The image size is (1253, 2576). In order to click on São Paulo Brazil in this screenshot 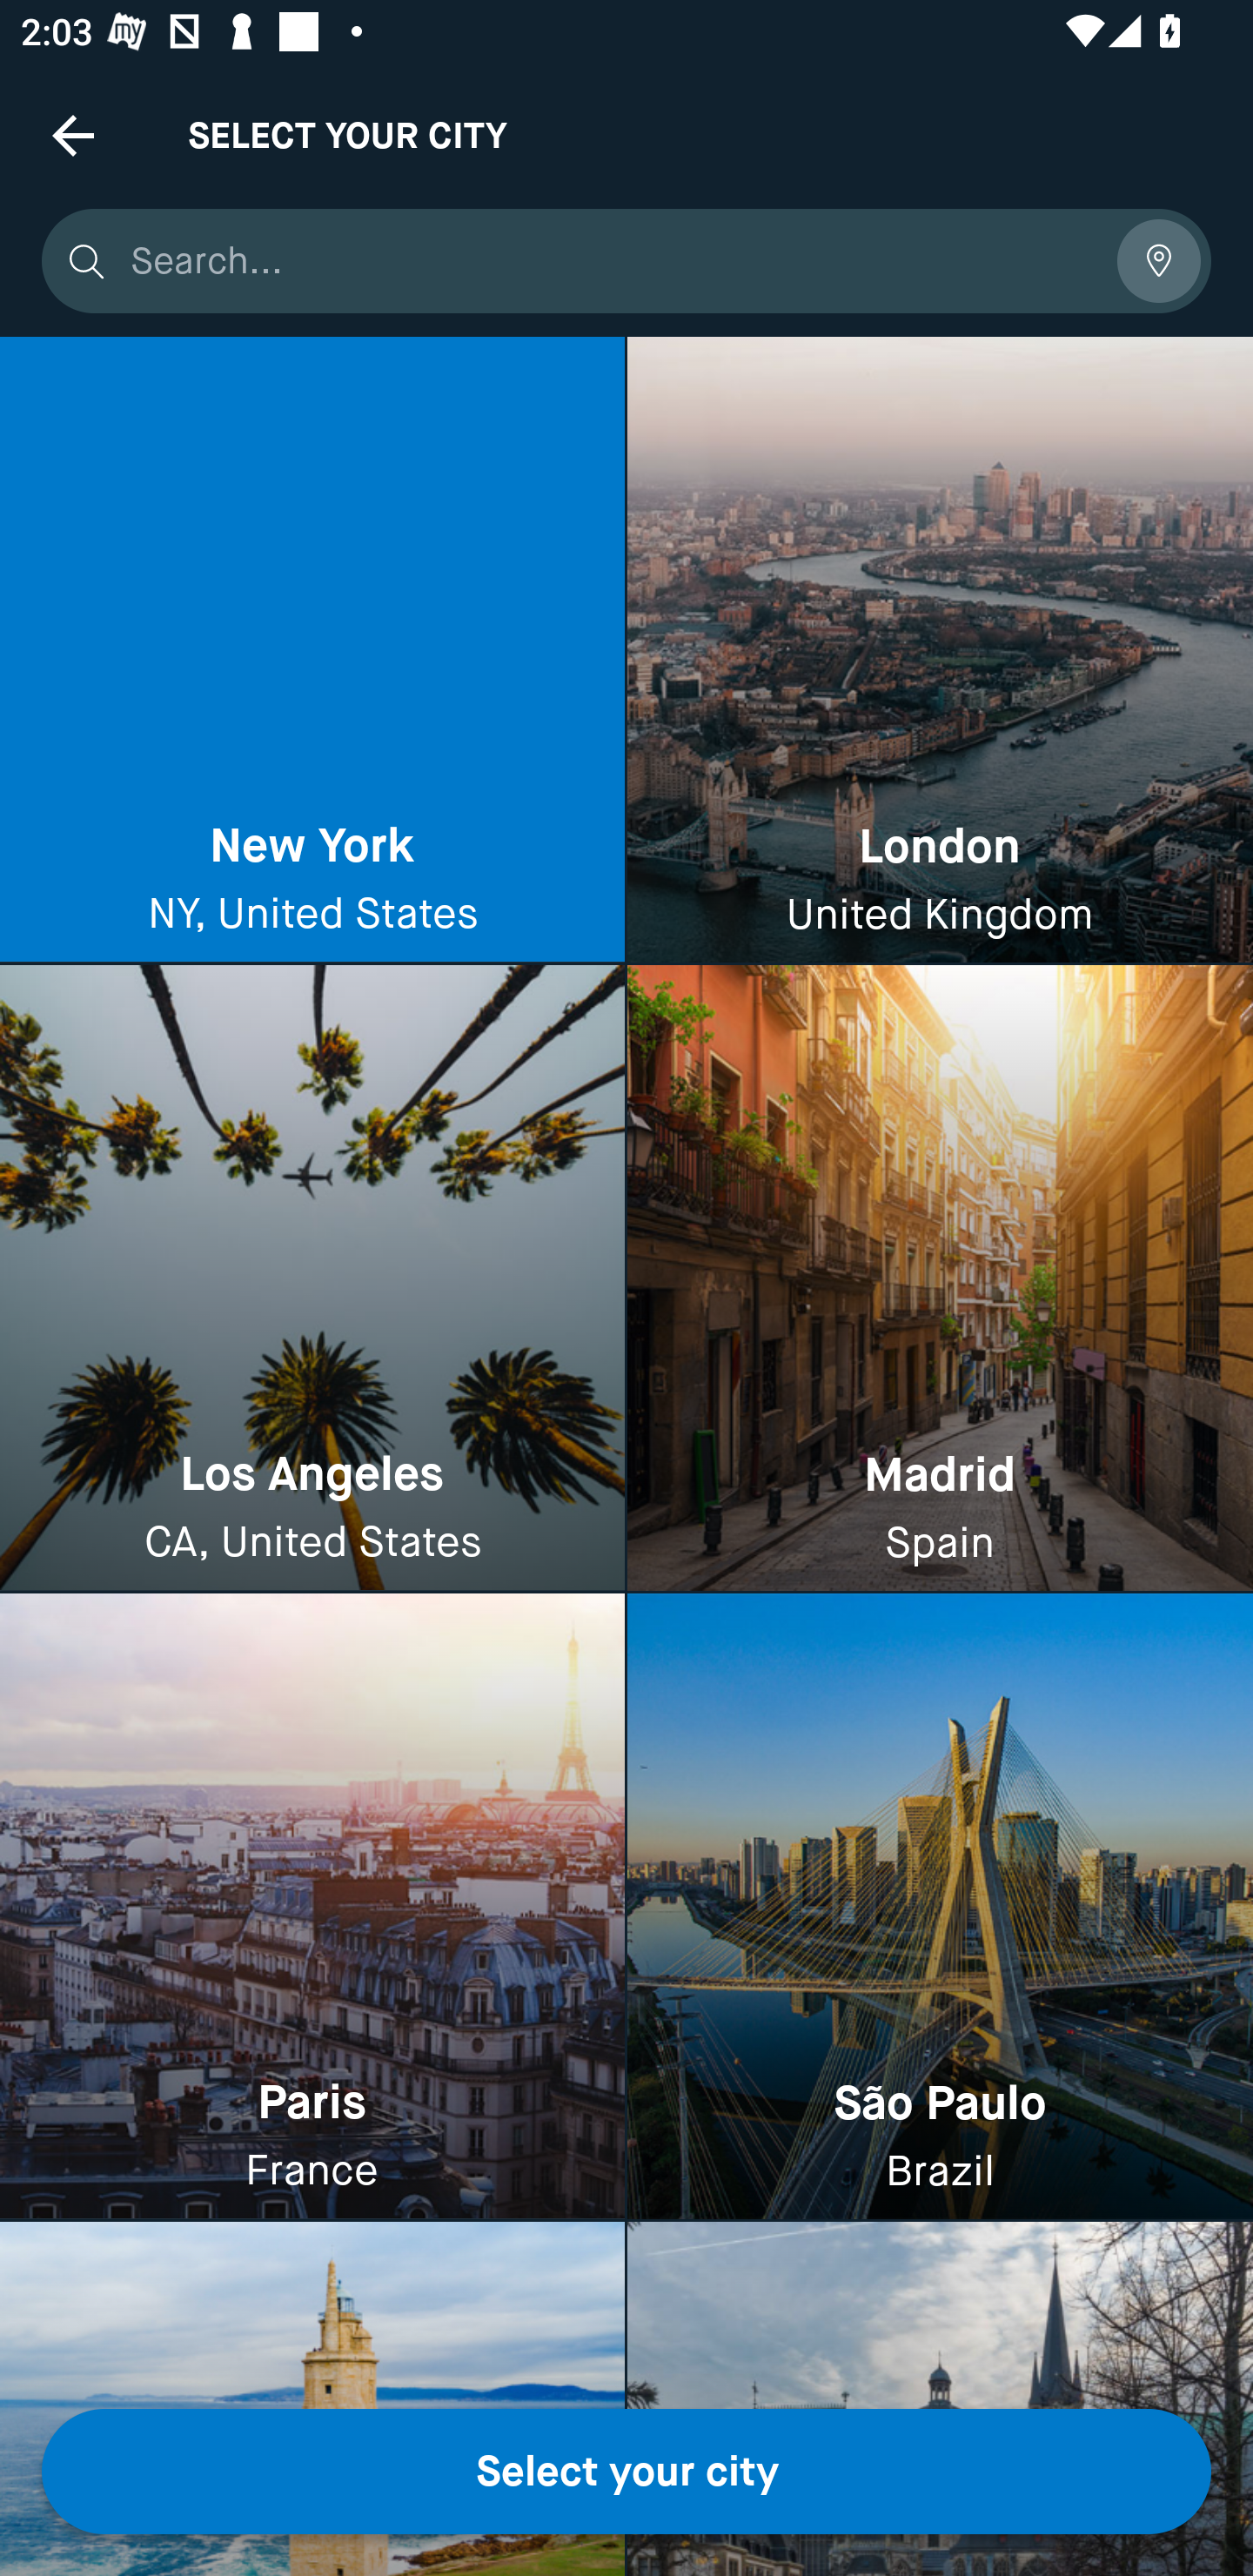, I will do `click(940, 1906)`.